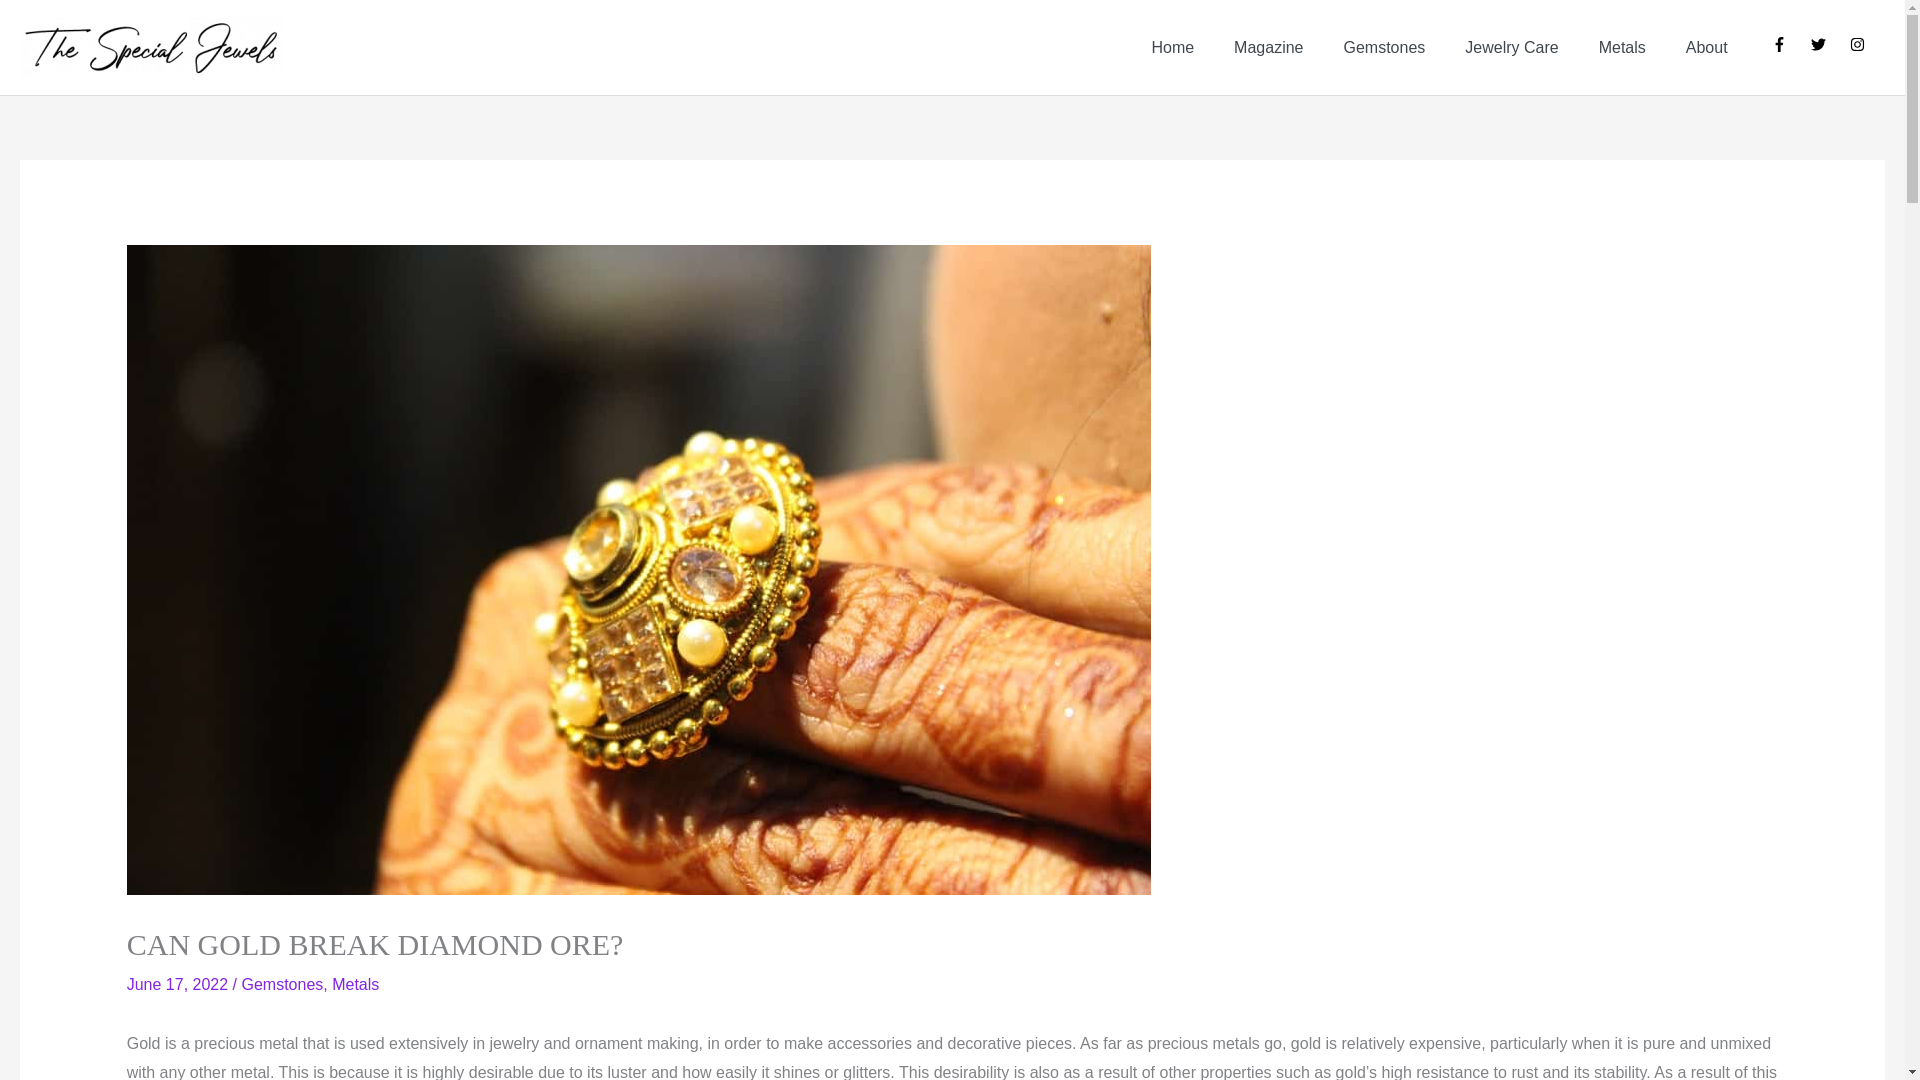 The width and height of the screenshot is (1920, 1080). Describe the element at coordinates (1706, 48) in the screenshot. I see `About` at that location.